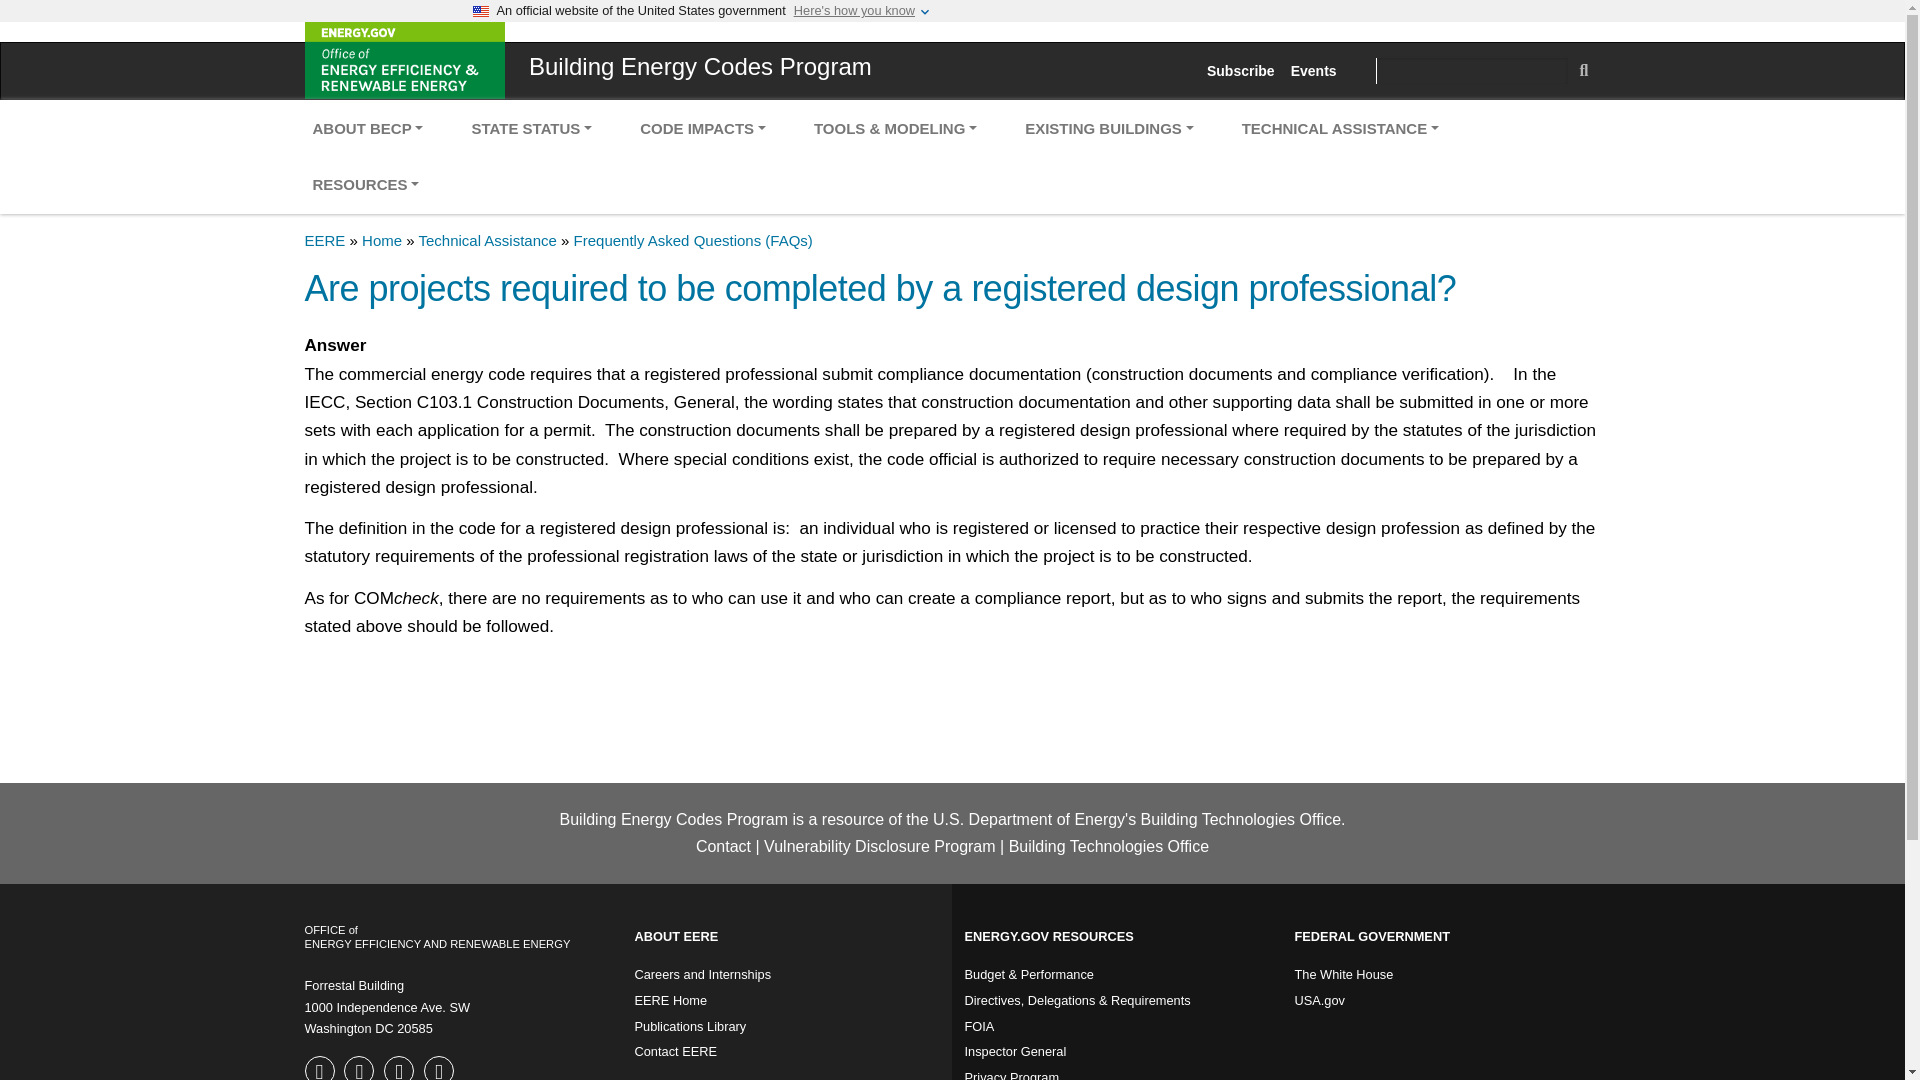 The image size is (1920, 1080). Describe the element at coordinates (1314, 71) in the screenshot. I see `Upcoming Events` at that location.